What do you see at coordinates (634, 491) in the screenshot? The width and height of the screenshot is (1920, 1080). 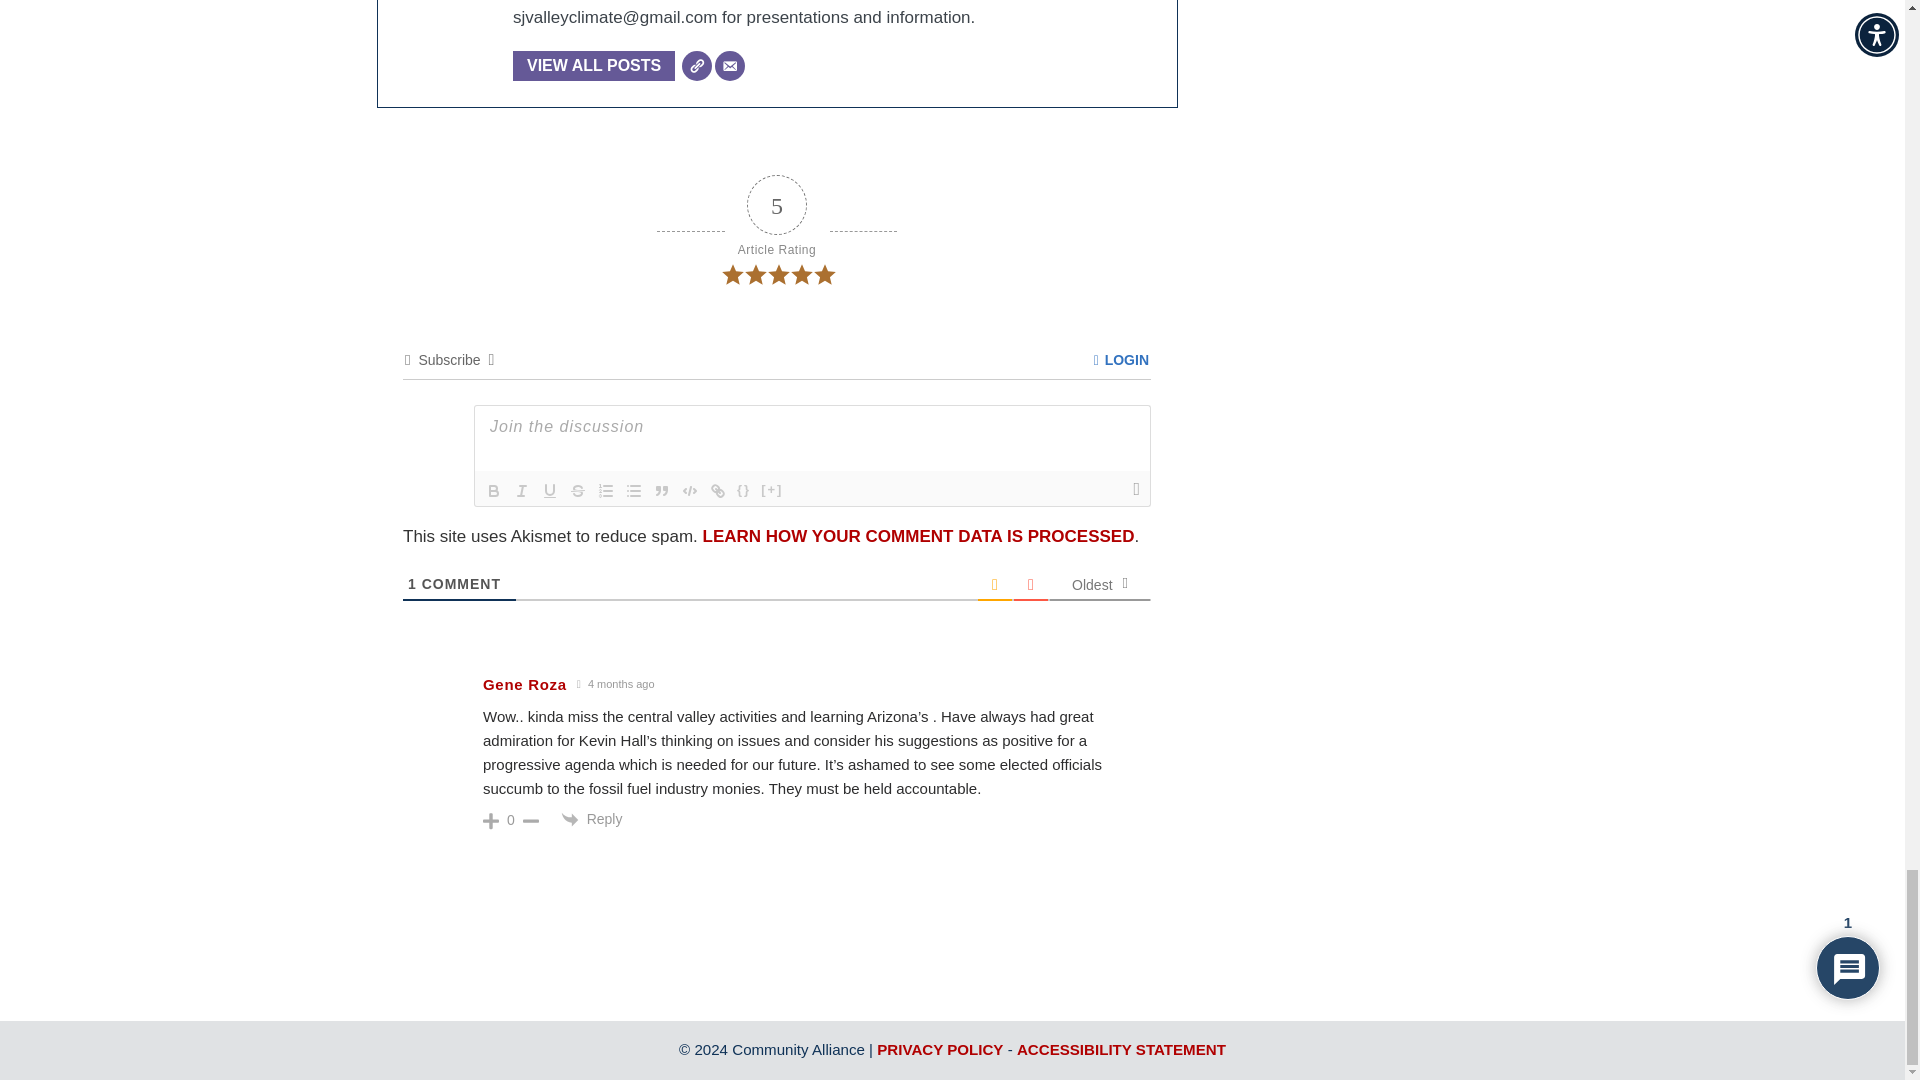 I see `Unordered List` at bounding box center [634, 491].